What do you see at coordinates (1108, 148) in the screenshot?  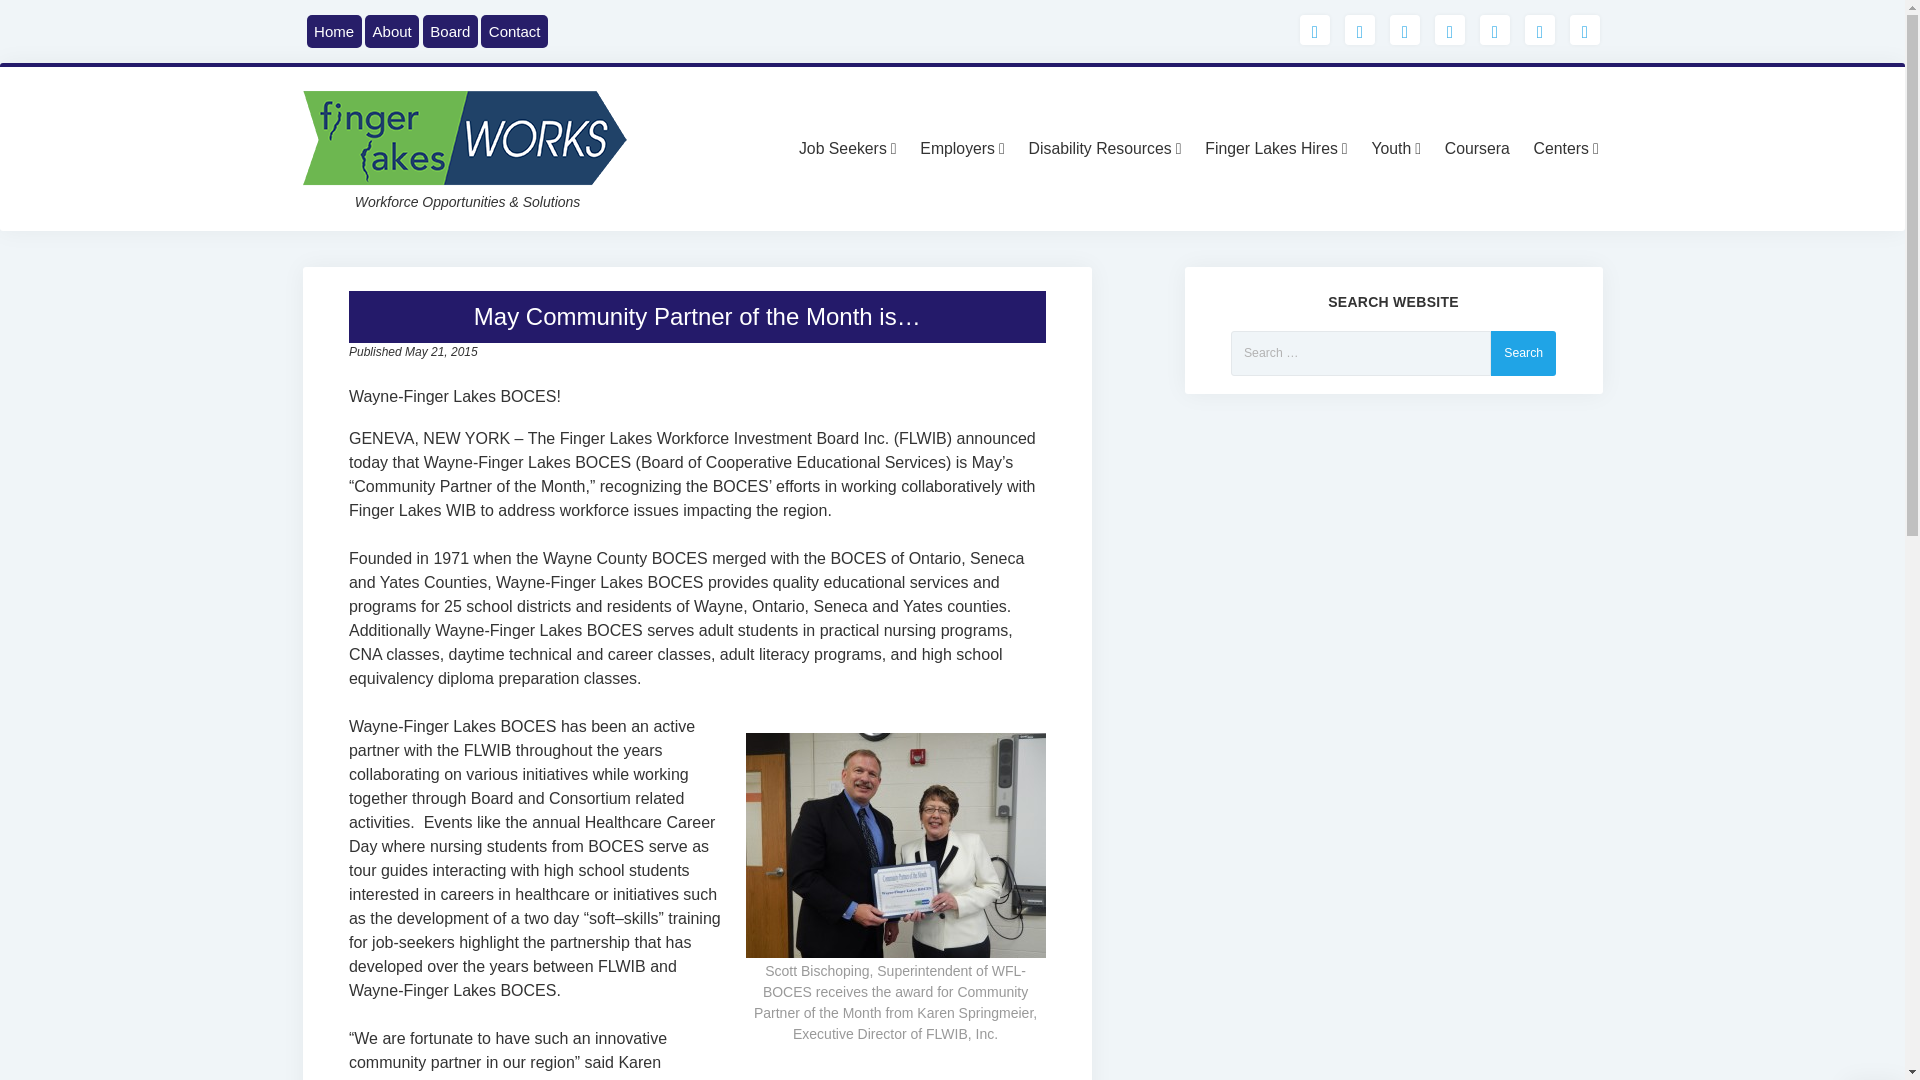 I see `Disability Resources` at bounding box center [1108, 148].